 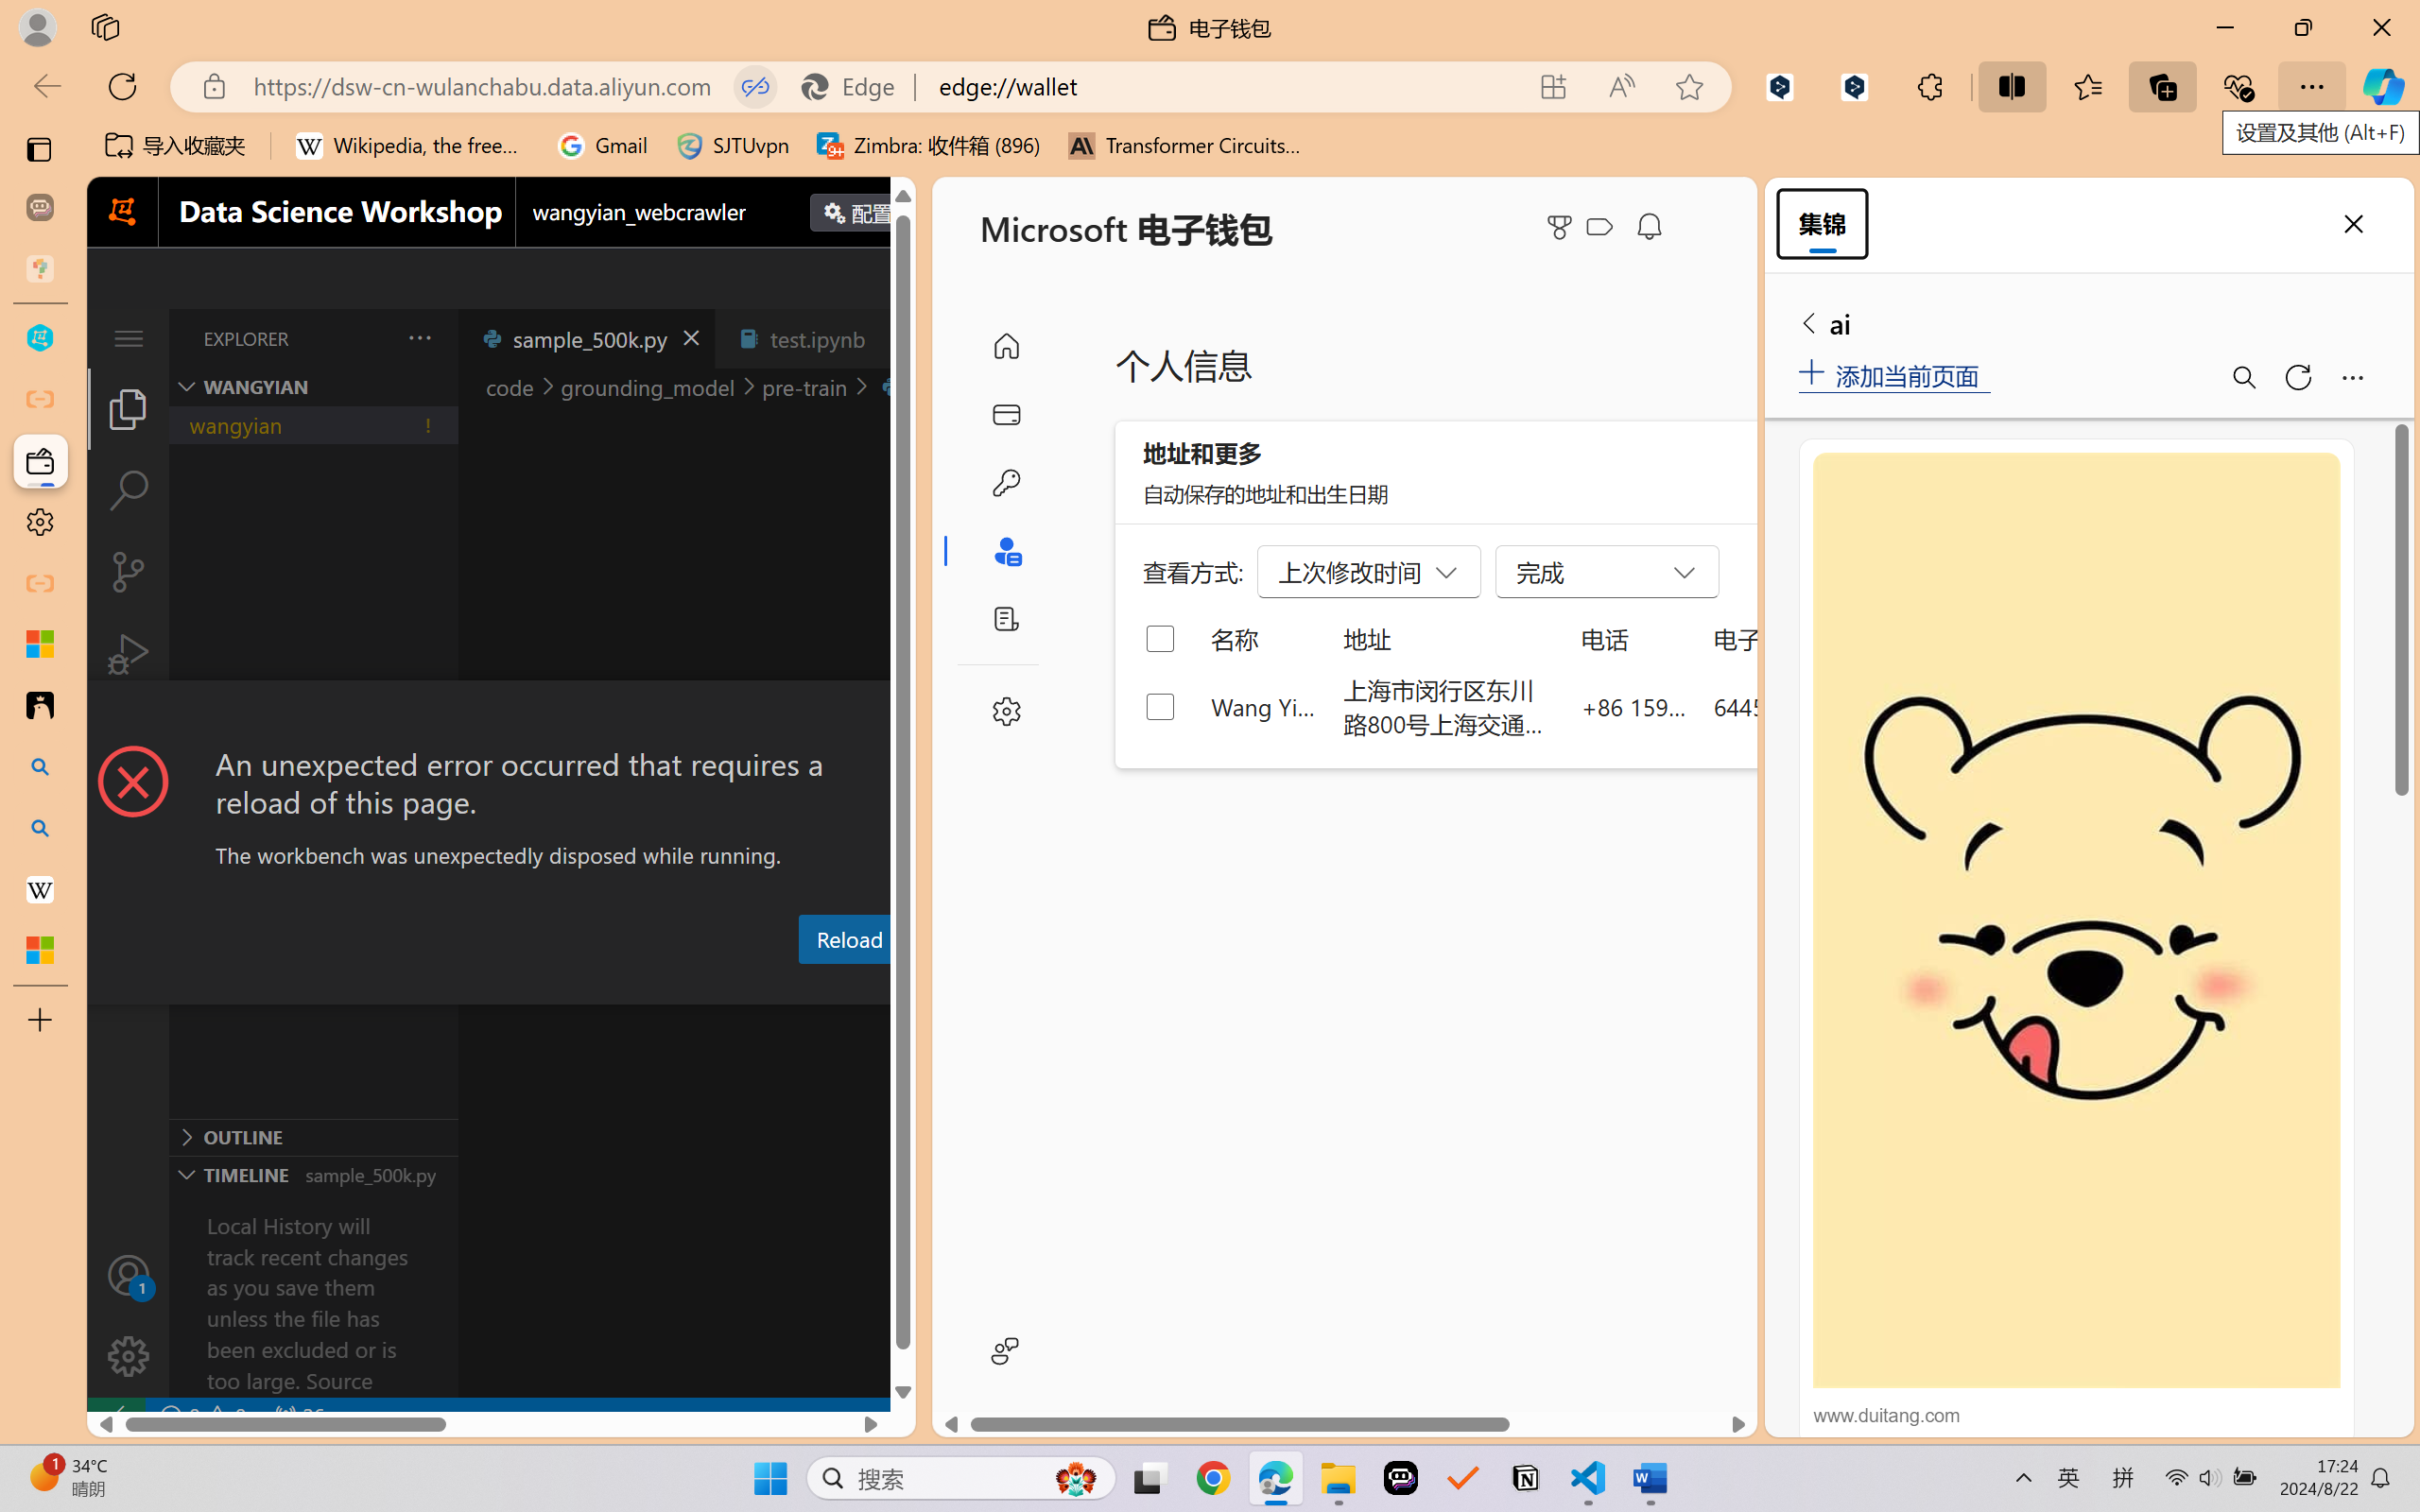 I want to click on Debug Console (Ctrl+Shift+Y), so click(x=807, y=986).